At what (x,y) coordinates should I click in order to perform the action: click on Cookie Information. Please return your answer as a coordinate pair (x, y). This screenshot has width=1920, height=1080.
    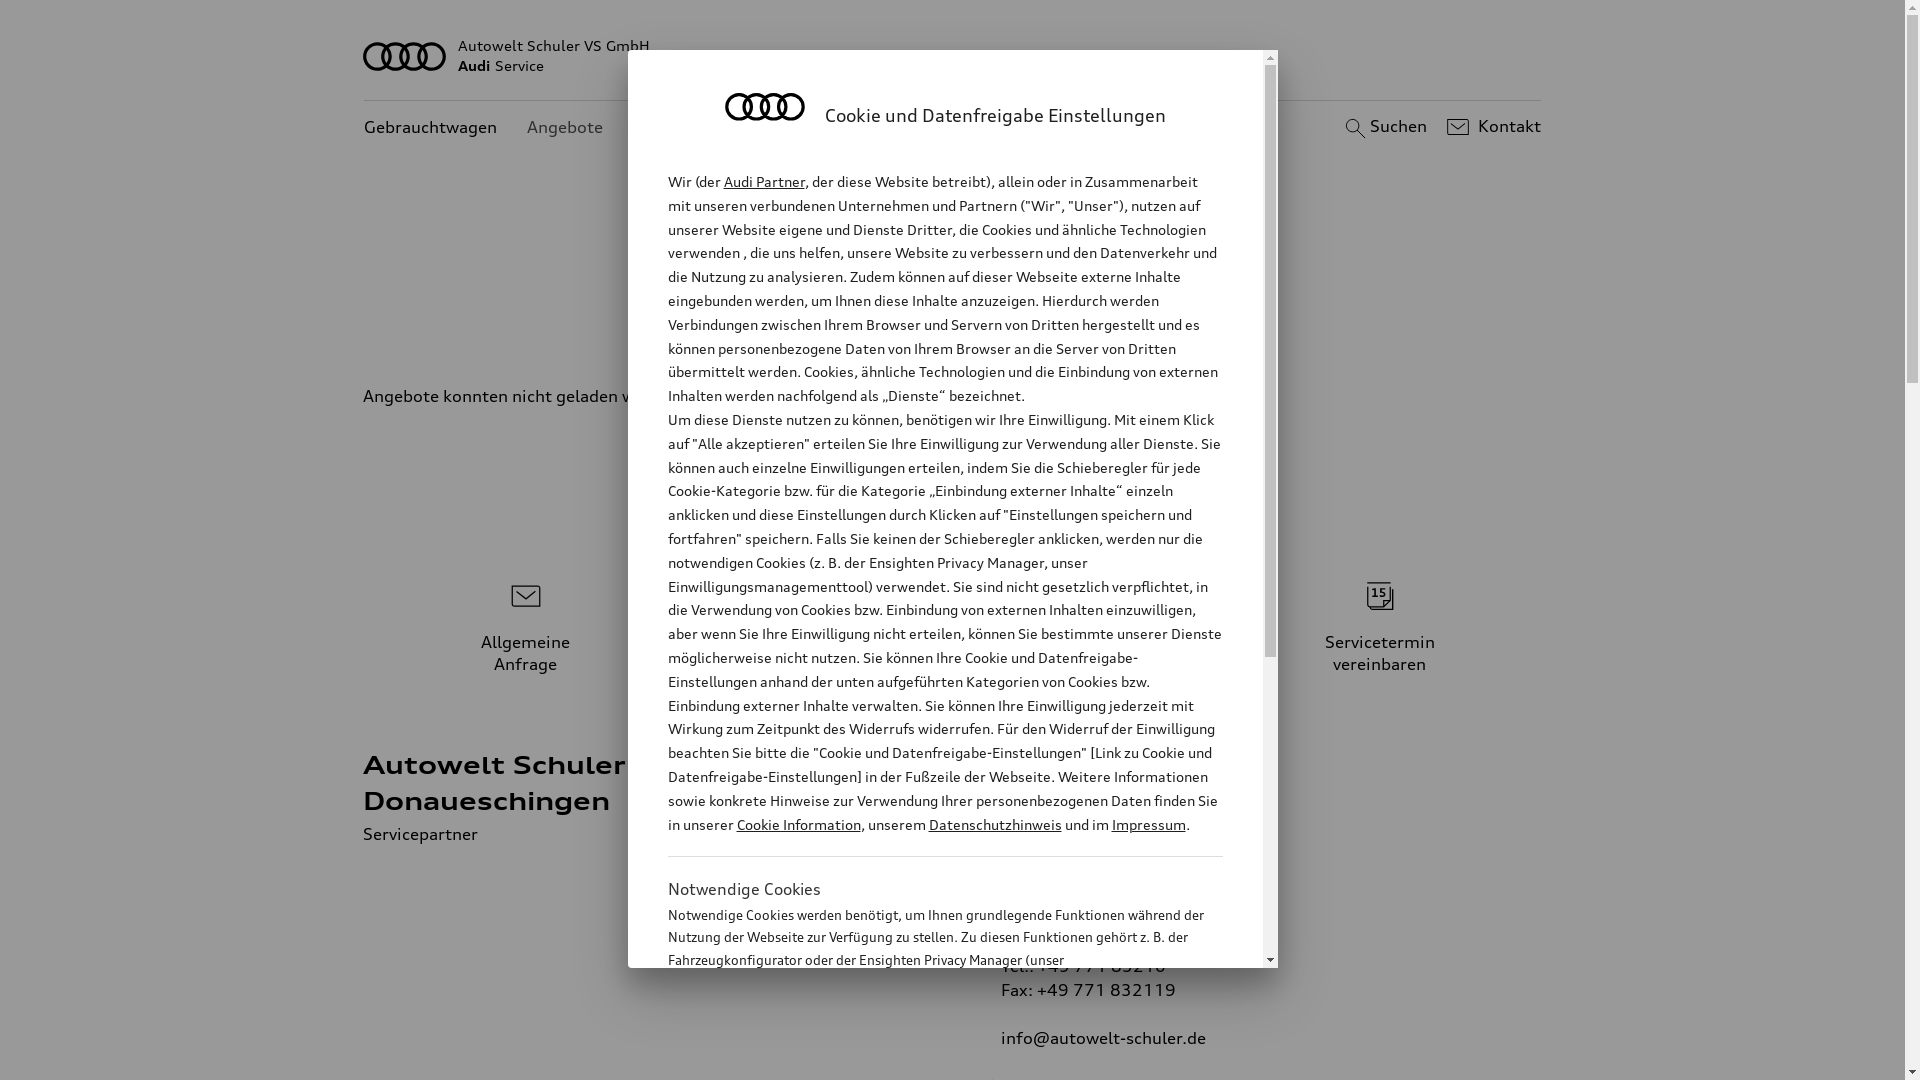
    Looking at the image, I should click on (924, 1059).